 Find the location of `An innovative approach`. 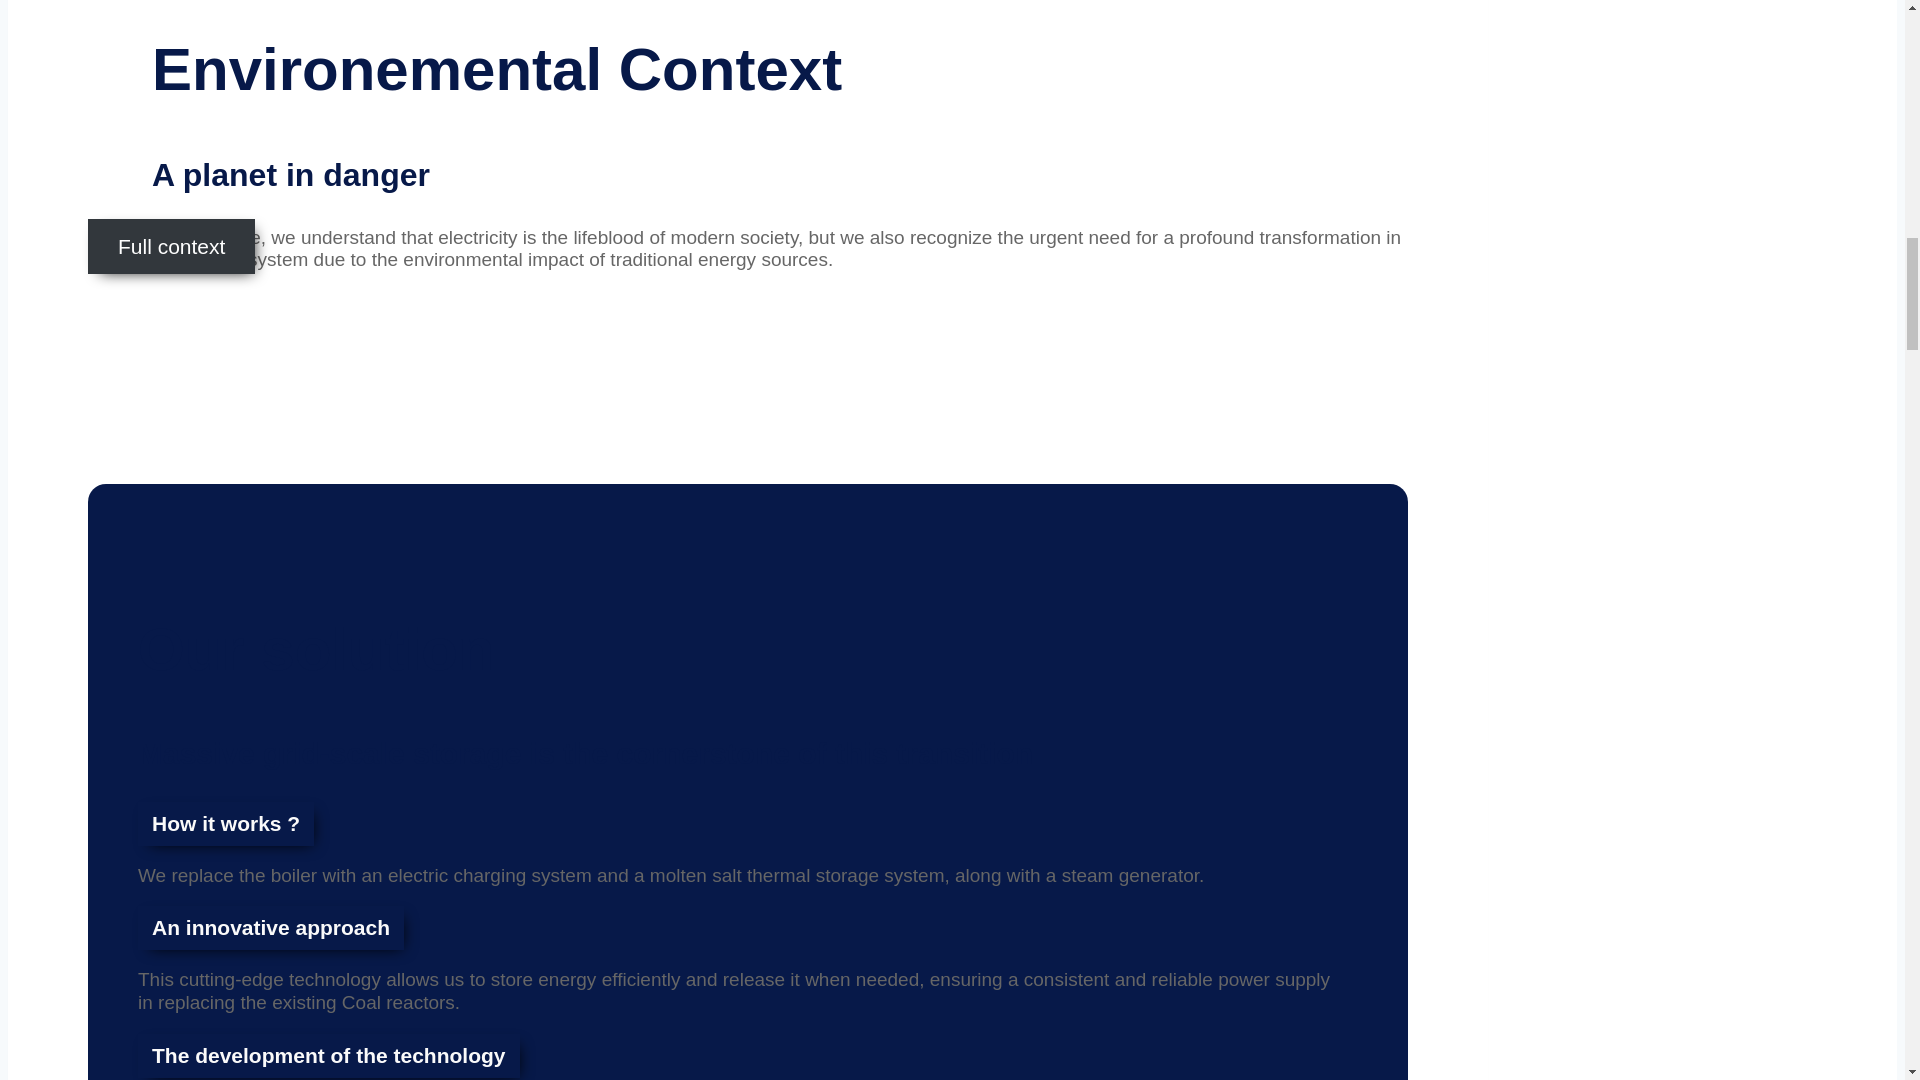

An innovative approach is located at coordinates (270, 928).